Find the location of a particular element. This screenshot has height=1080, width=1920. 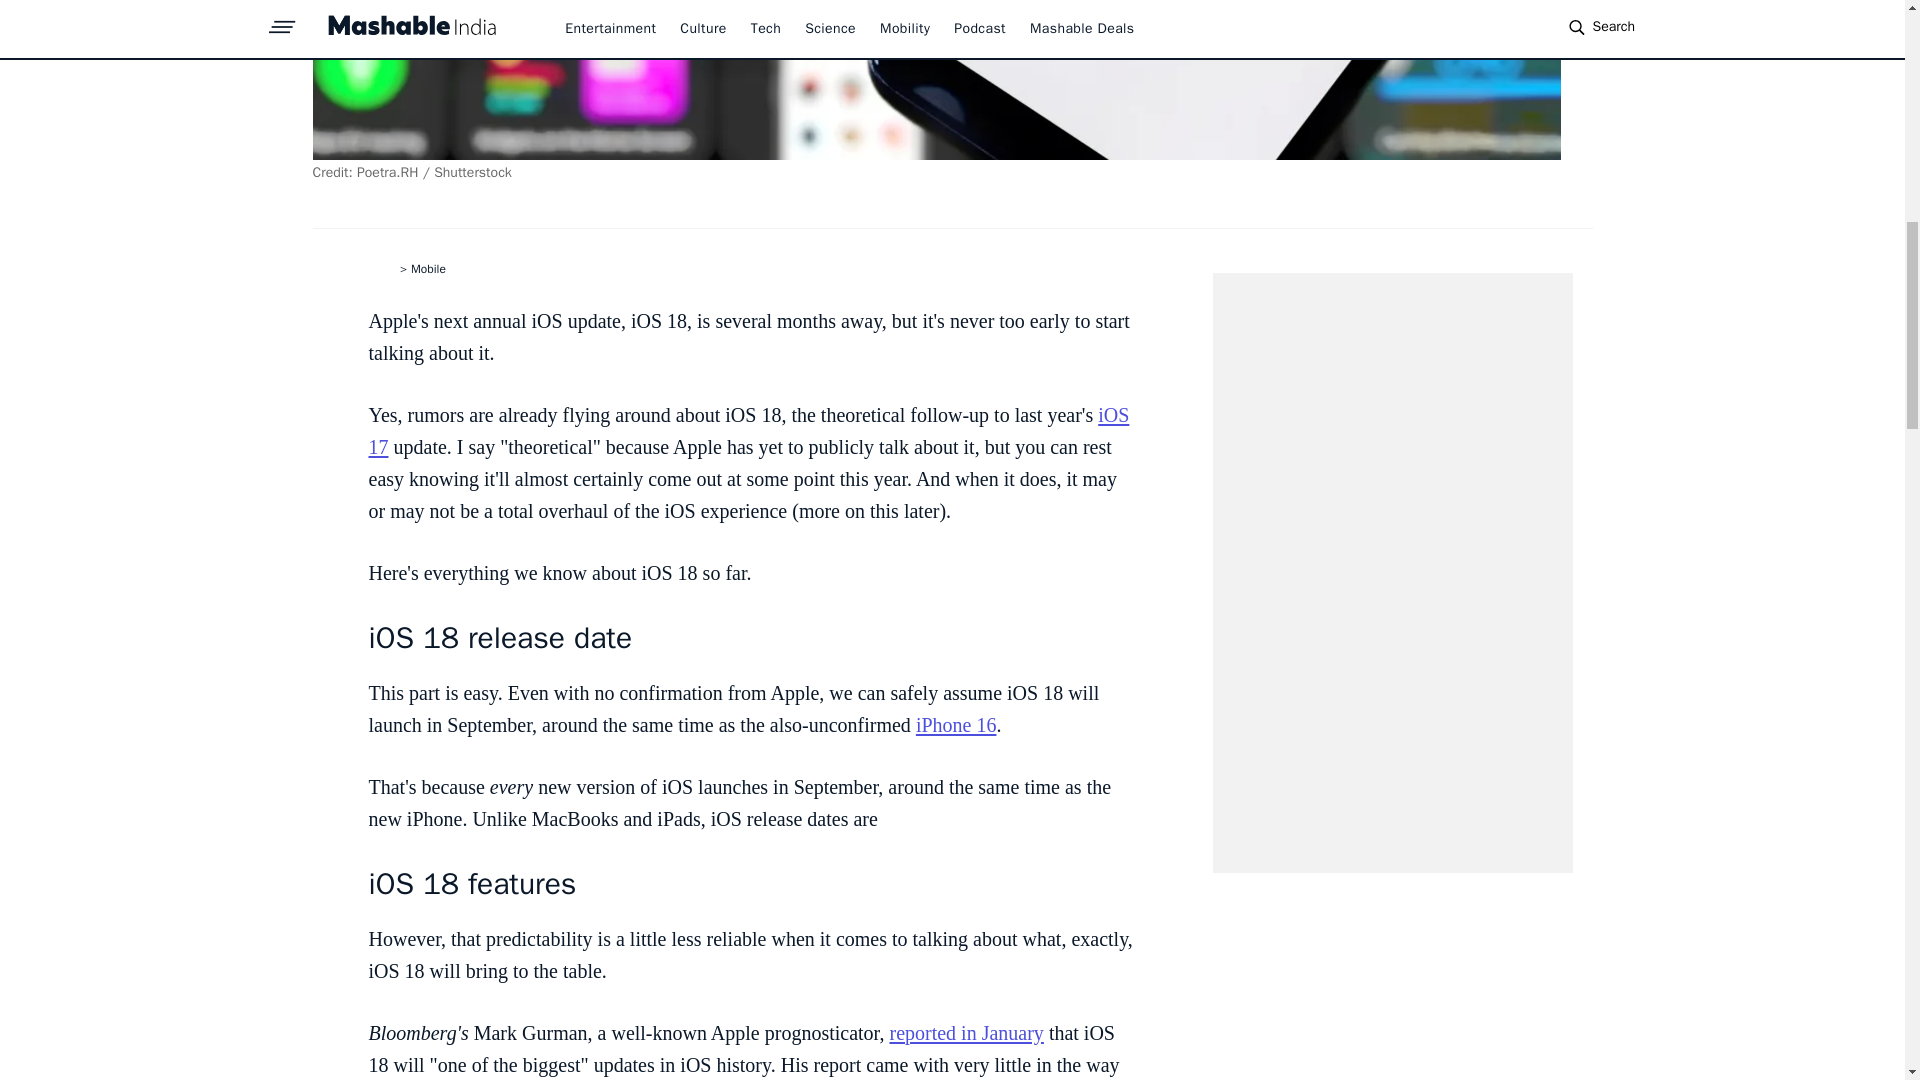

iOS 17 is located at coordinates (748, 430).